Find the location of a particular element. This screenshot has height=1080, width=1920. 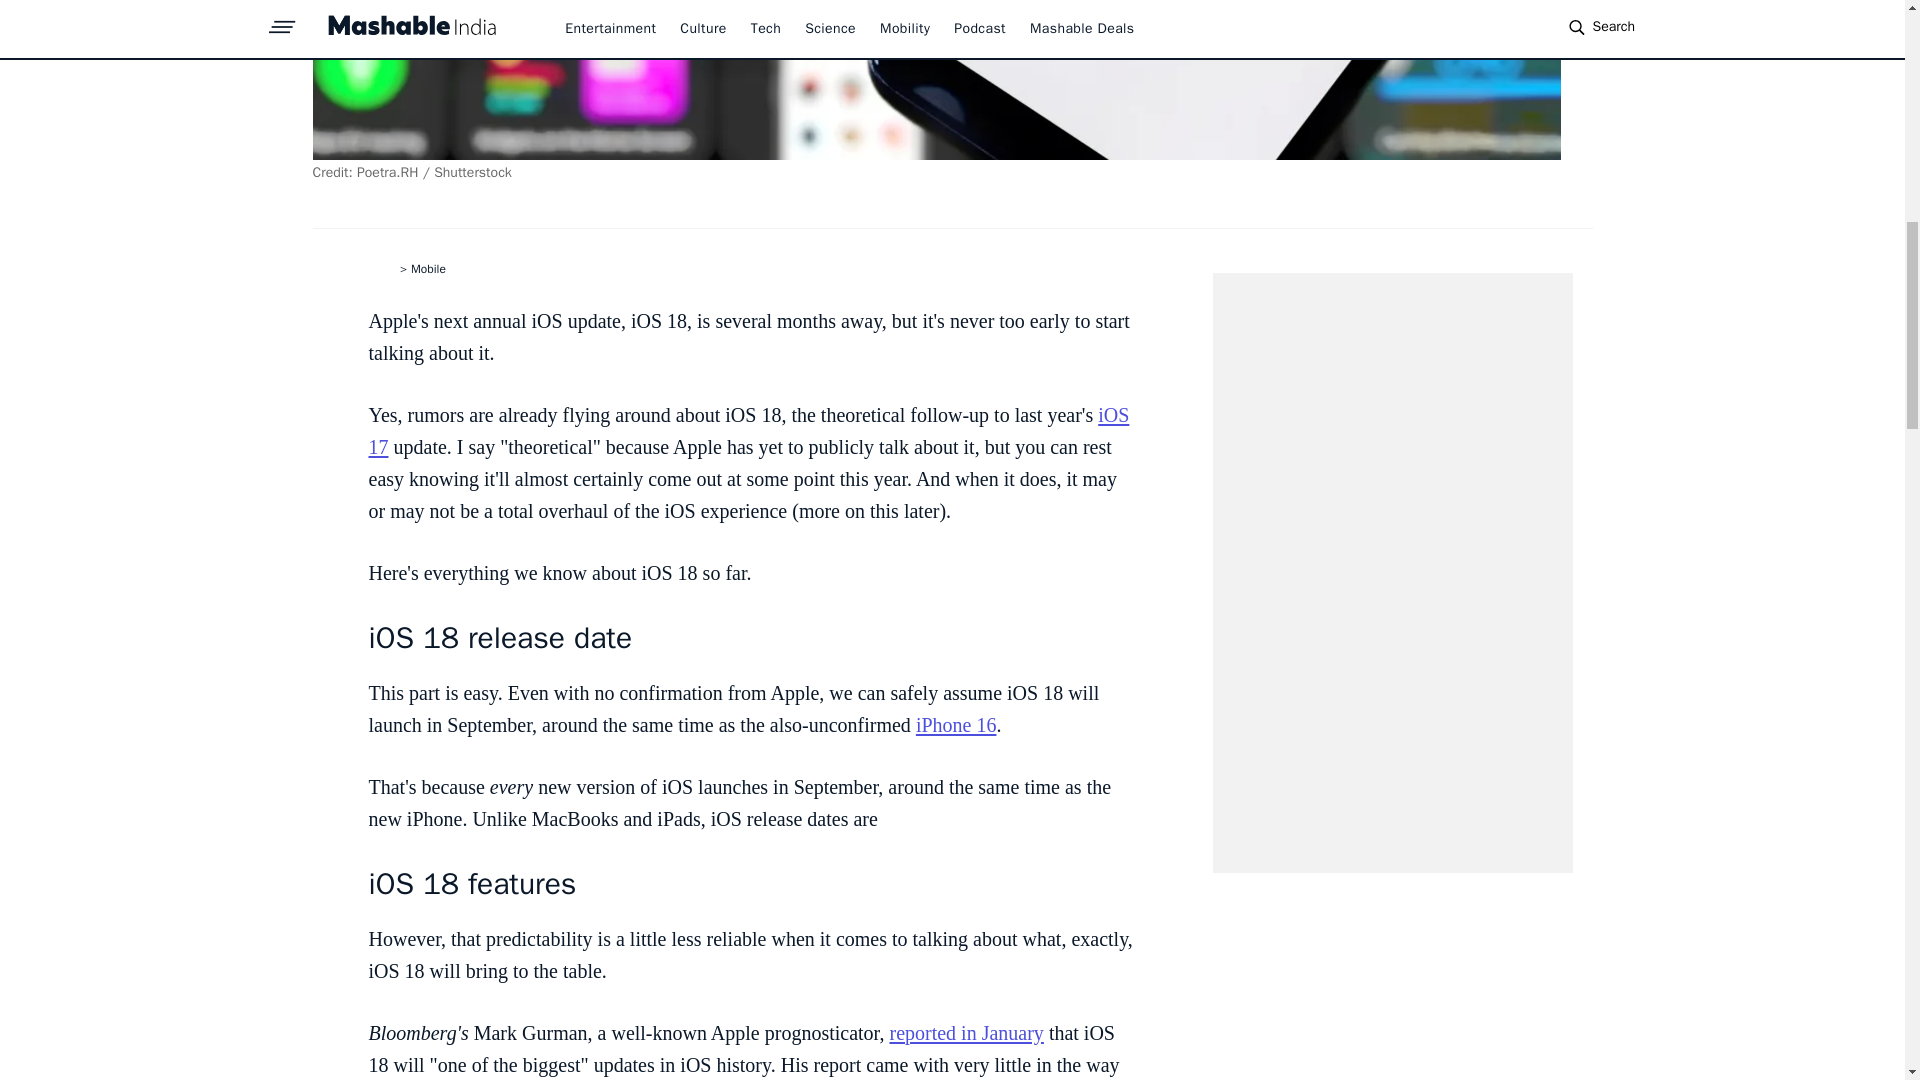

iOS 17 is located at coordinates (748, 430).